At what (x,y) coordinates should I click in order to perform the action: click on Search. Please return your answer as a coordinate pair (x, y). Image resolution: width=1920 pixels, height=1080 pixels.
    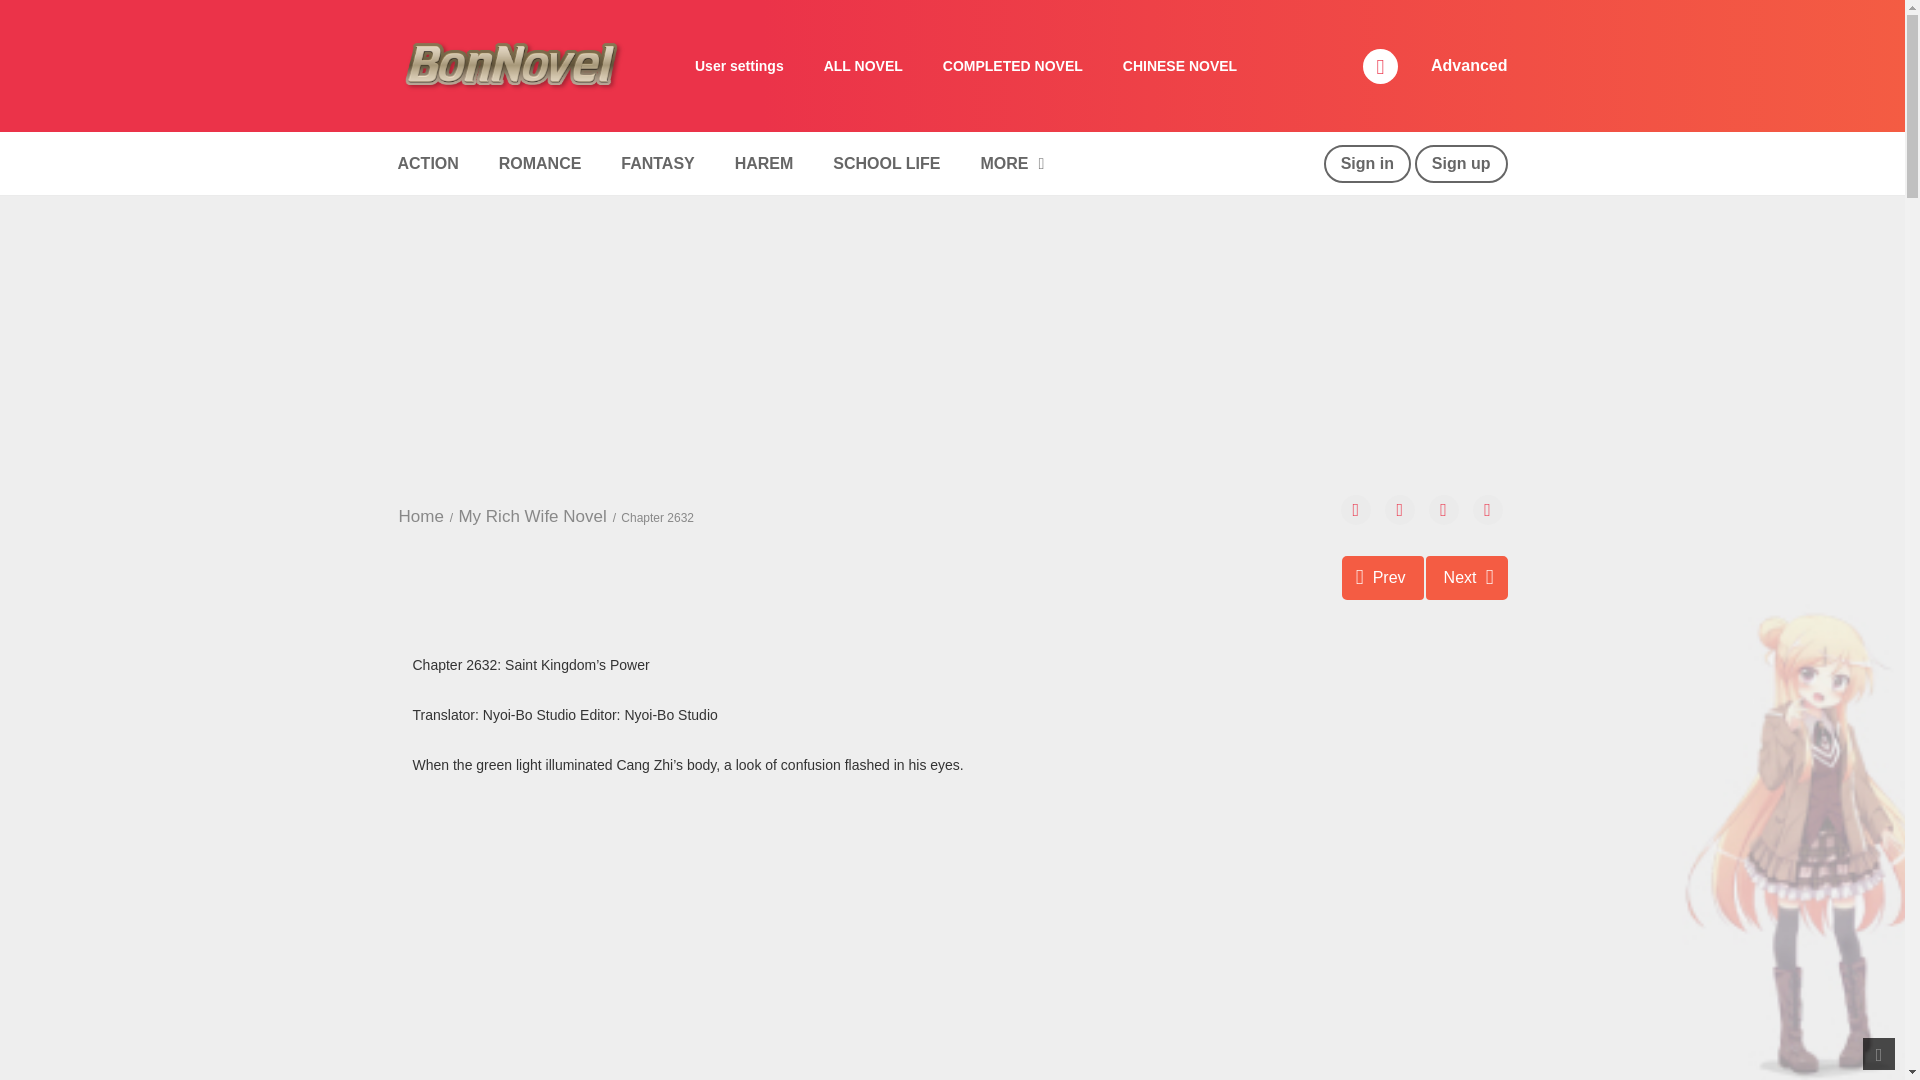
    Looking at the image, I should click on (1279, 12).